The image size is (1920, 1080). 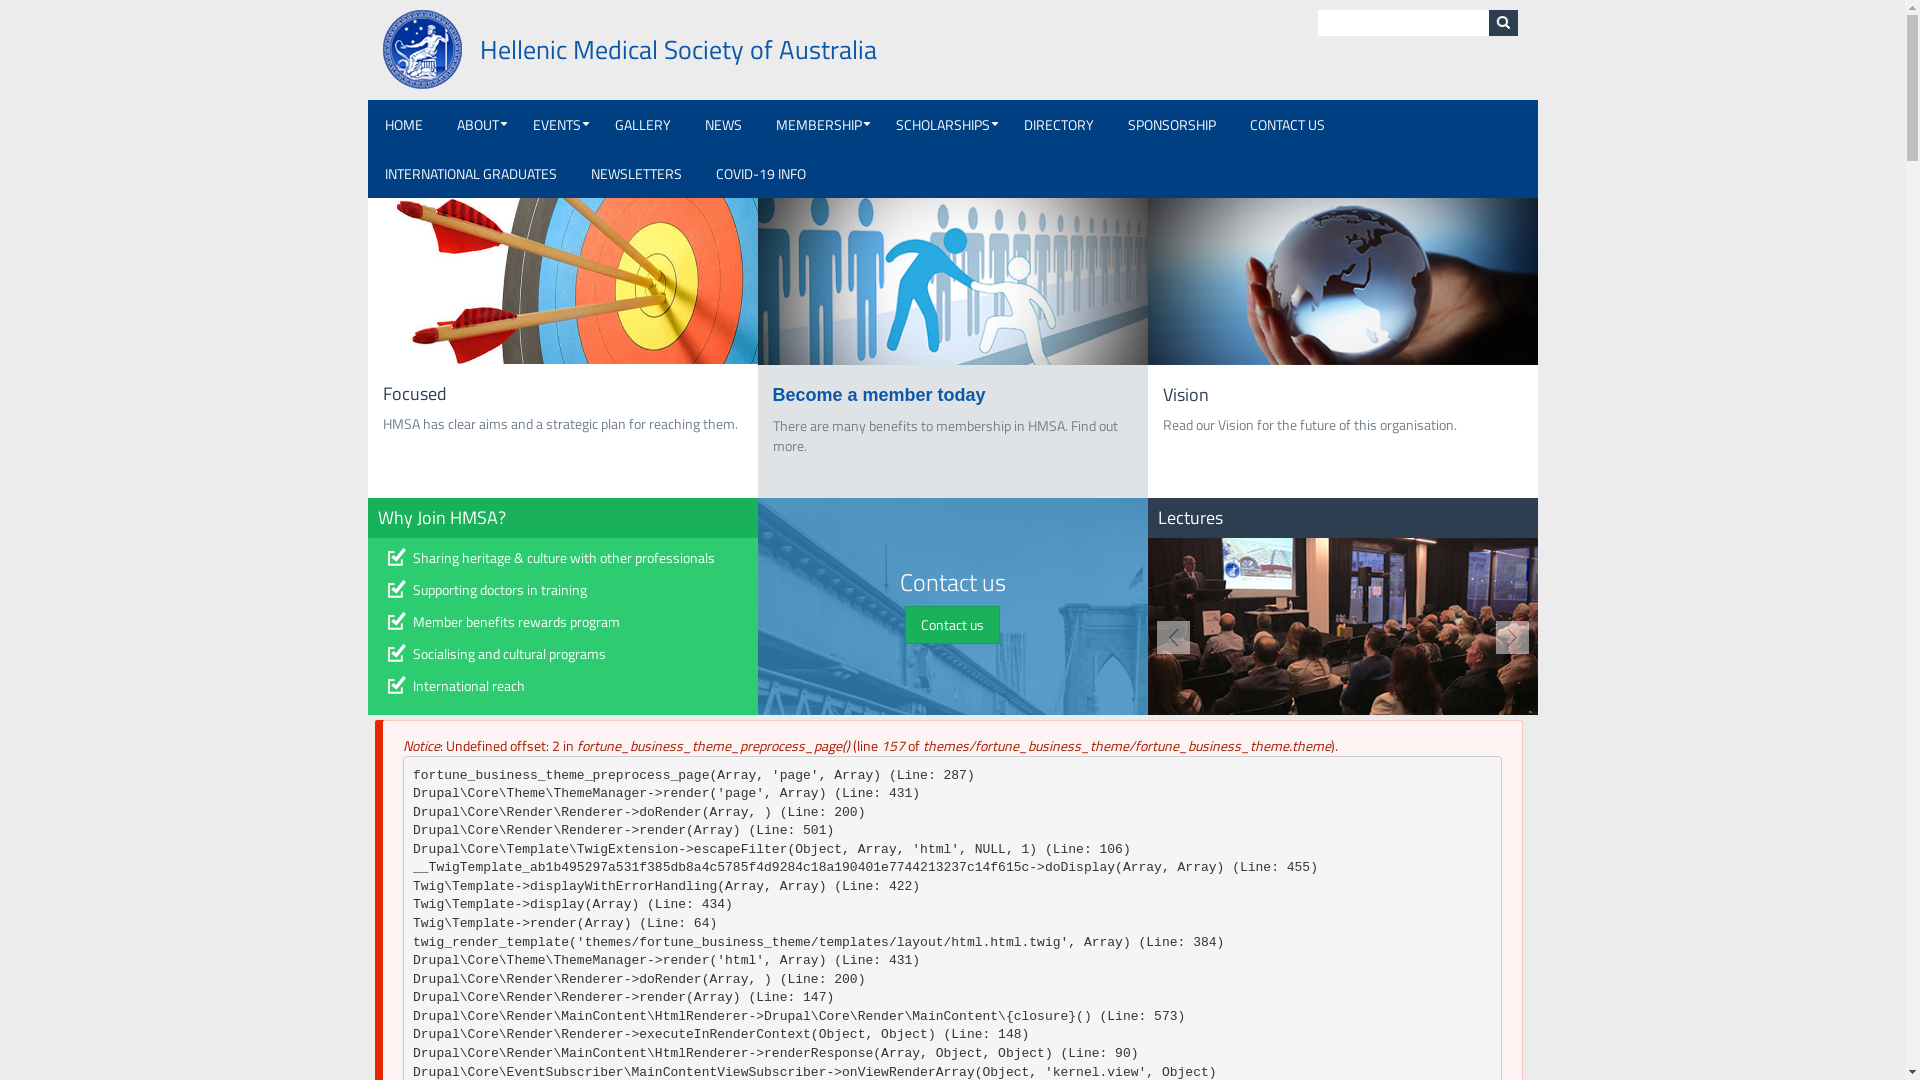 I want to click on Contact us, so click(x=952, y=625).